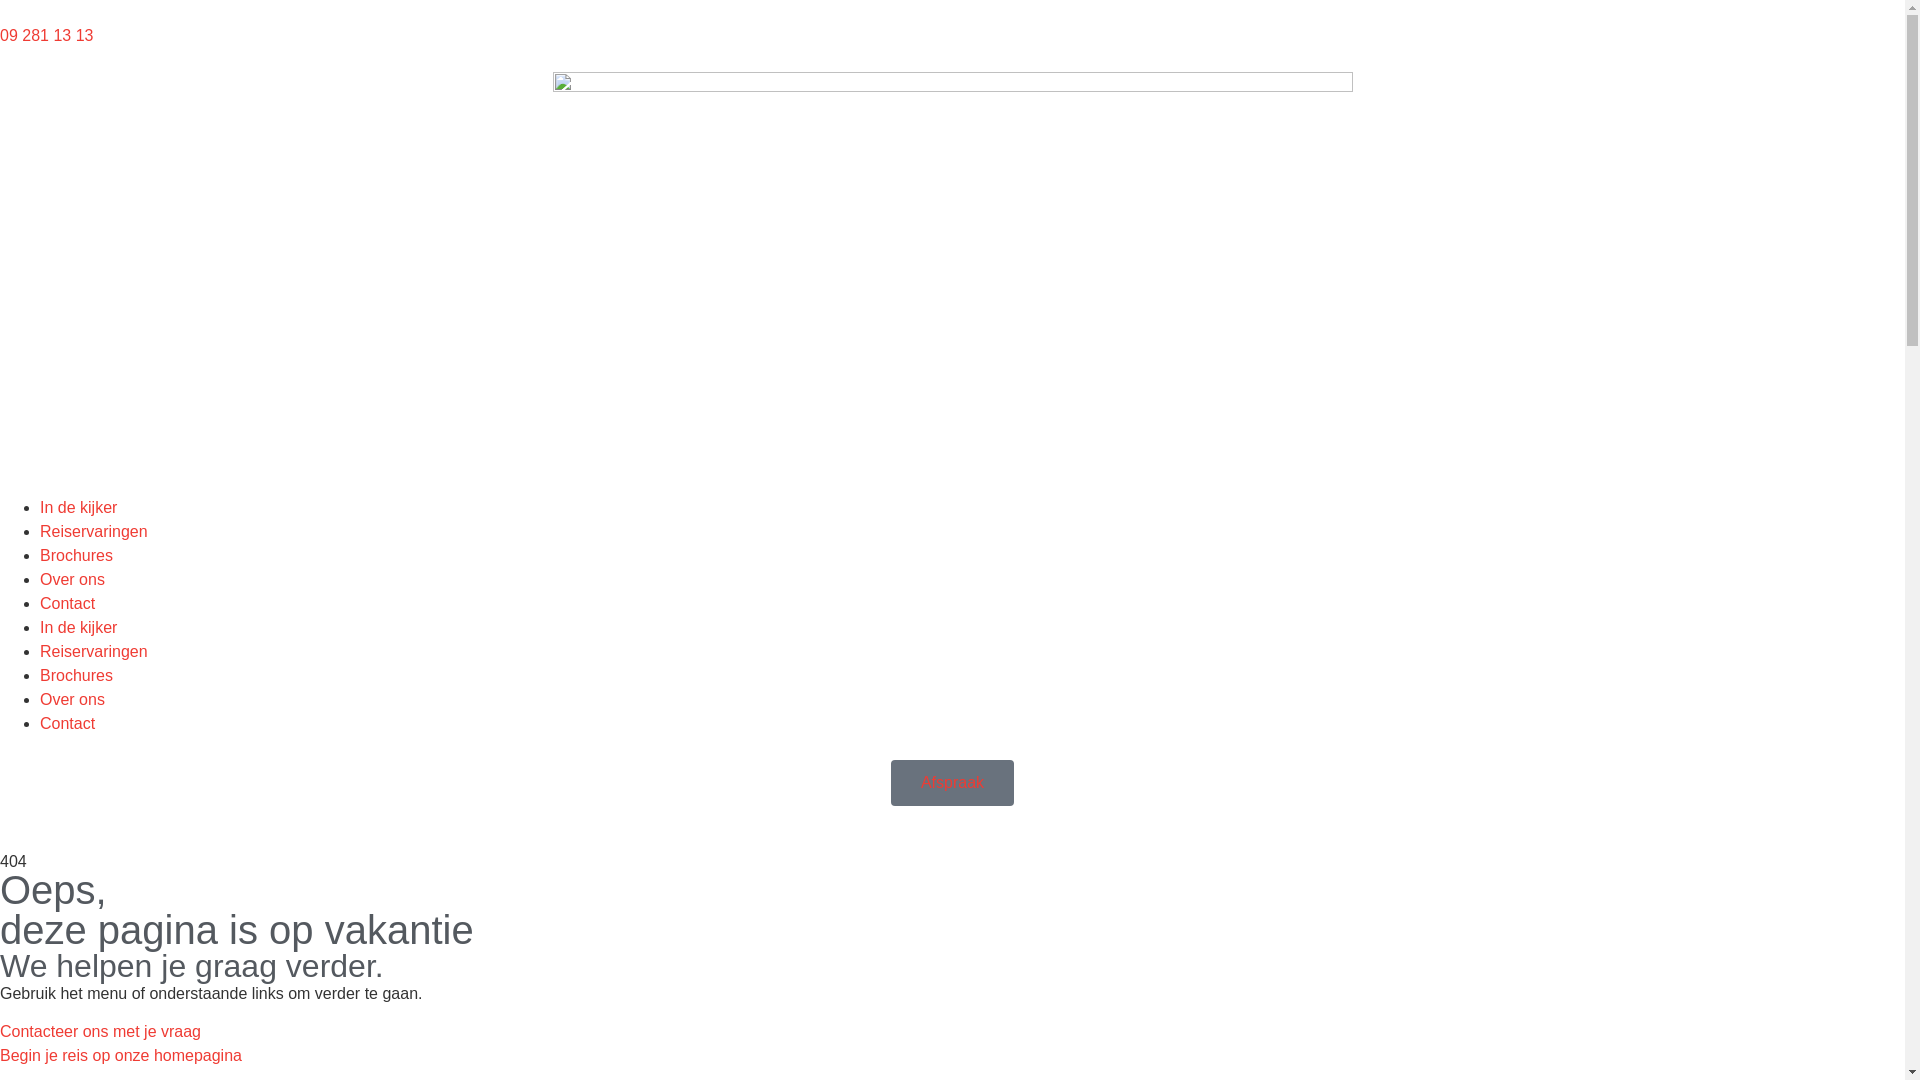 The height and width of the screenshot is (1080, 1920). I want to click on Reiservaringen, so click(94, 532).